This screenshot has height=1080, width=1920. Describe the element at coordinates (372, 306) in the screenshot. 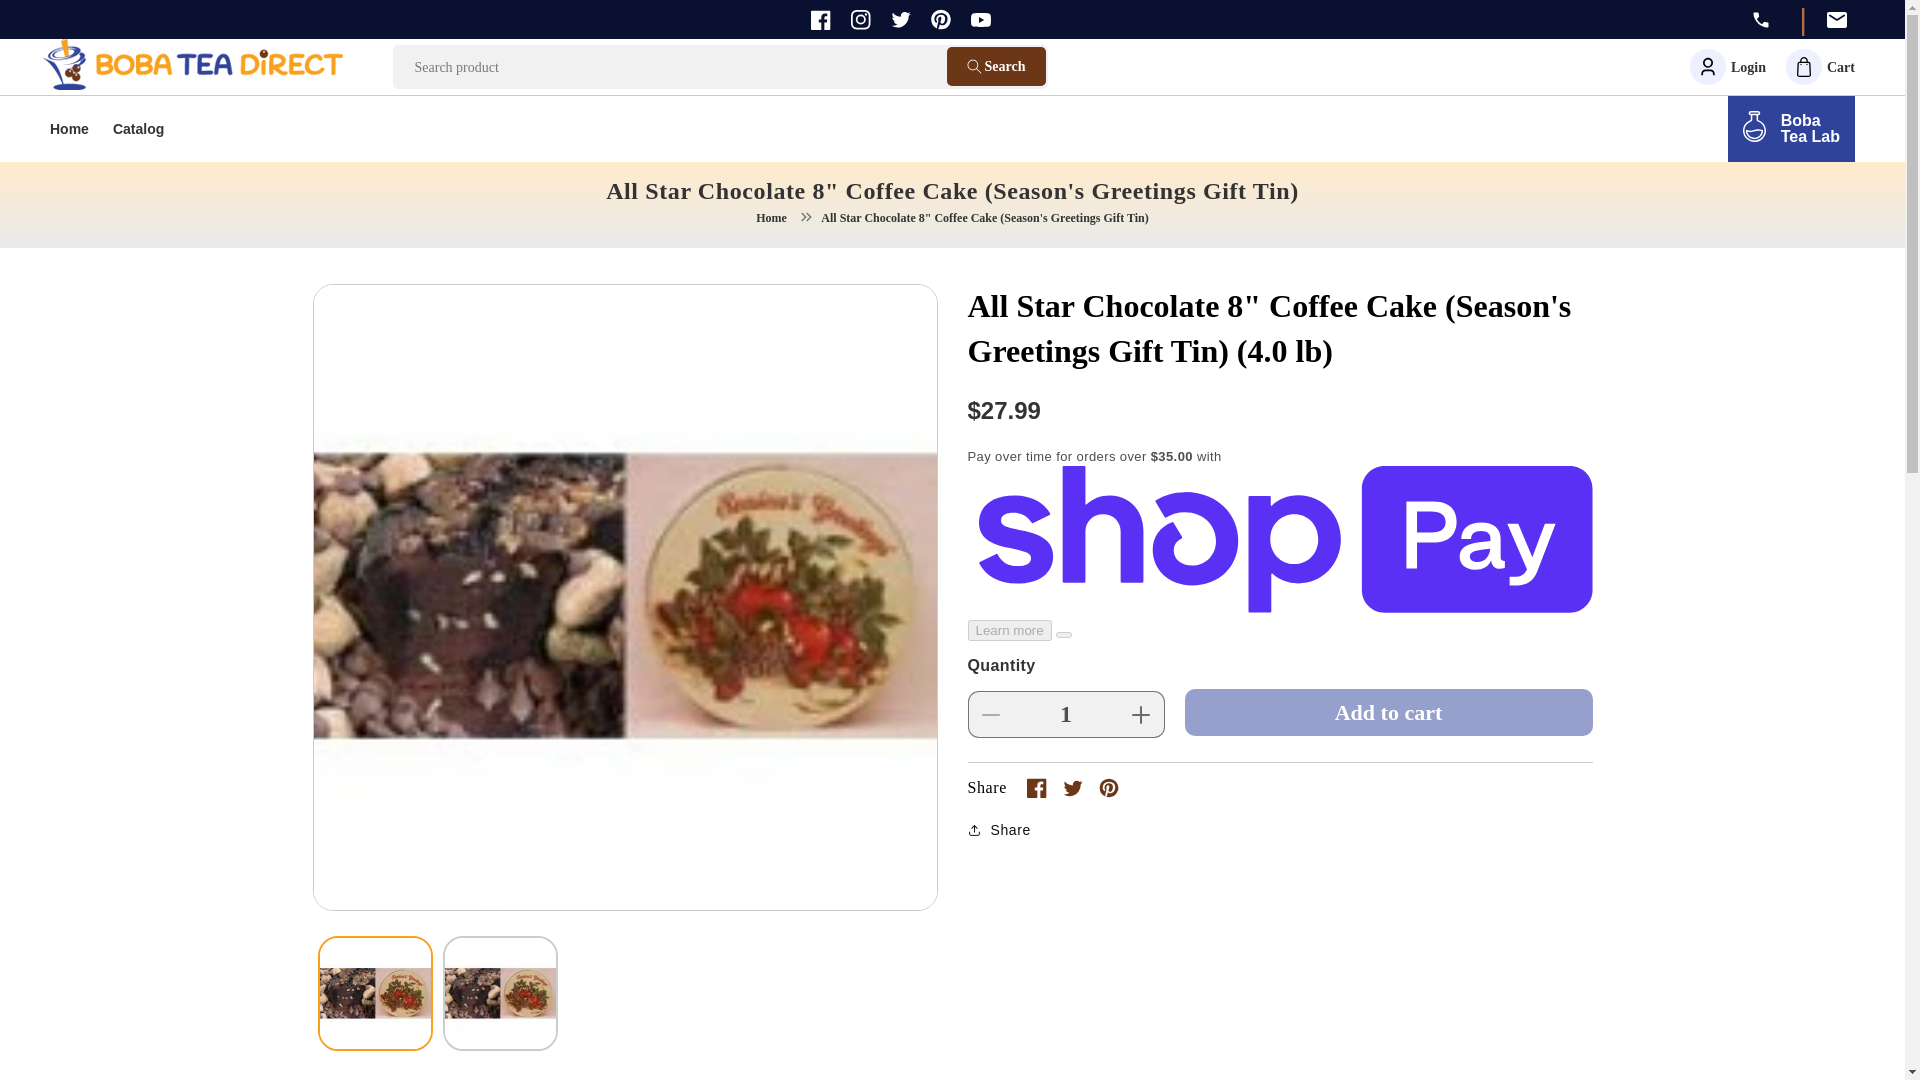

I see `Search` at that location.